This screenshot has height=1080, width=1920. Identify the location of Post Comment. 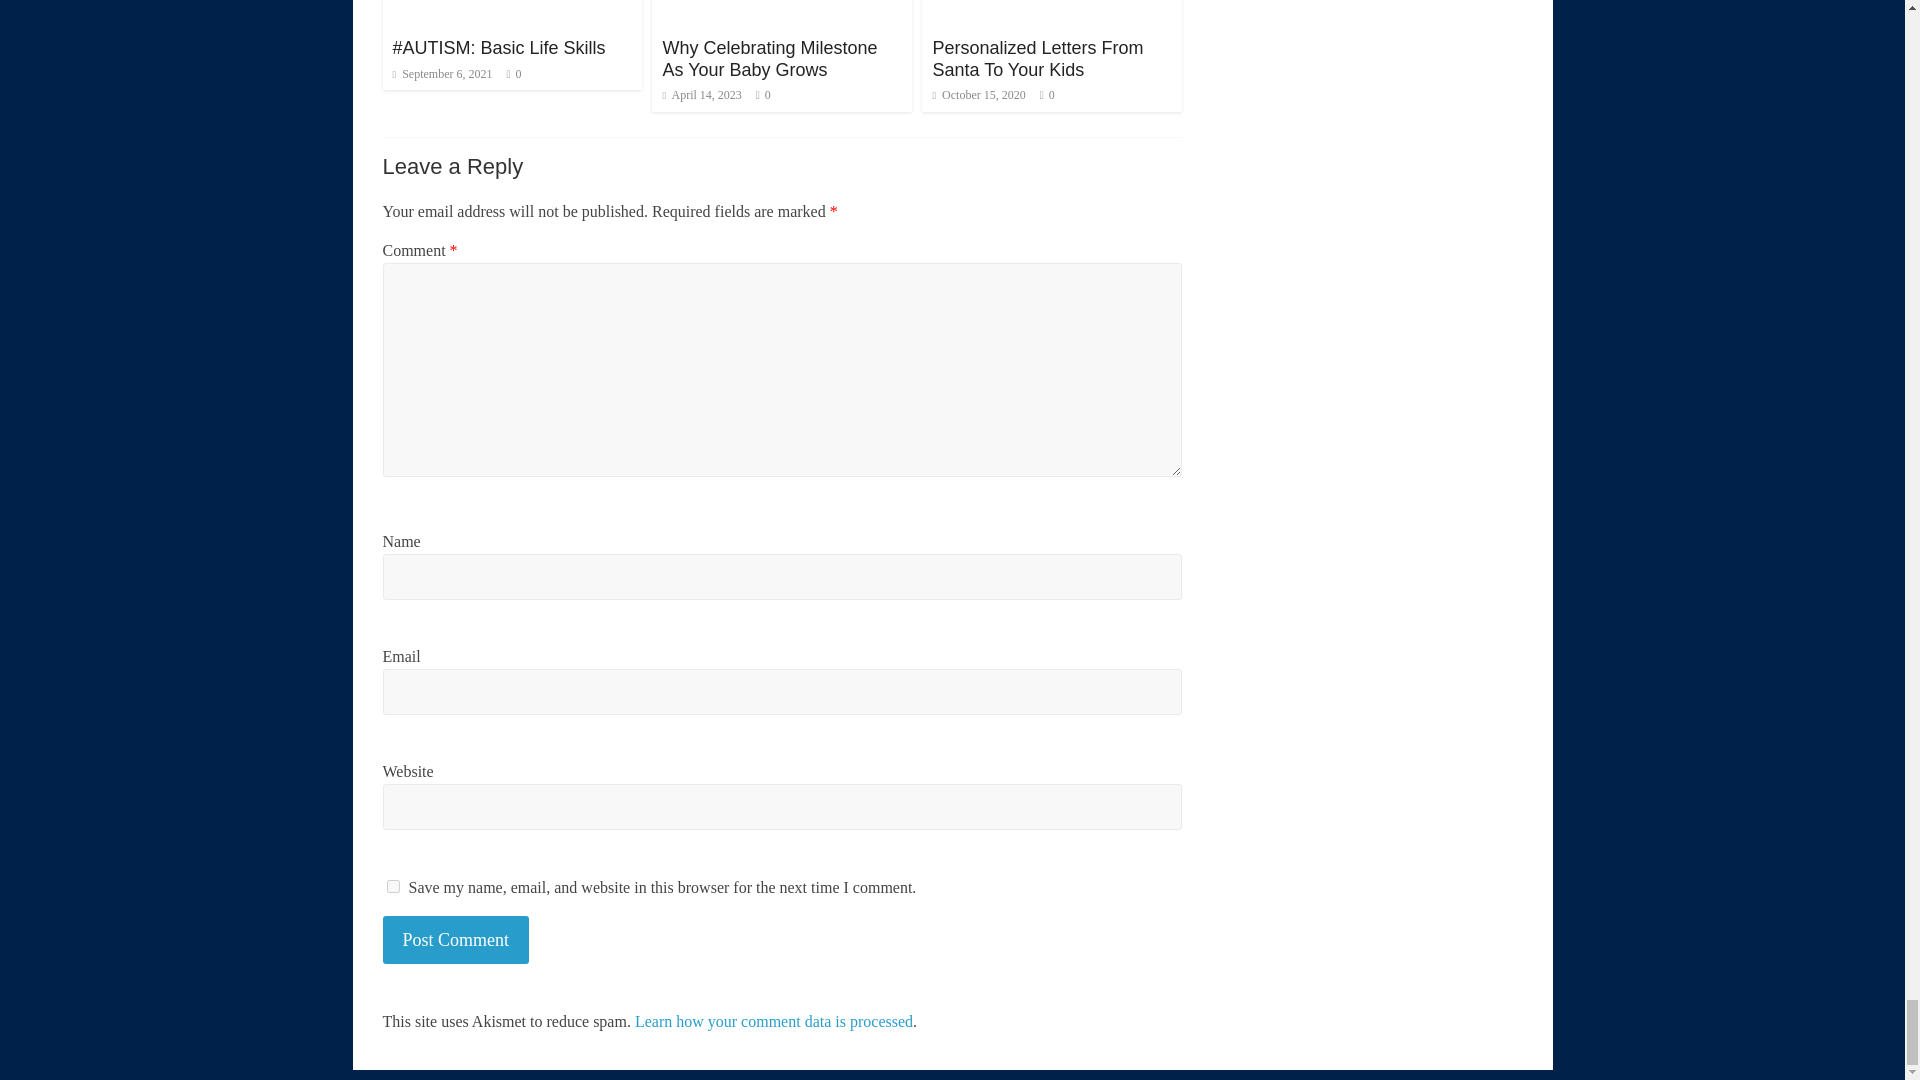
(456, 940).